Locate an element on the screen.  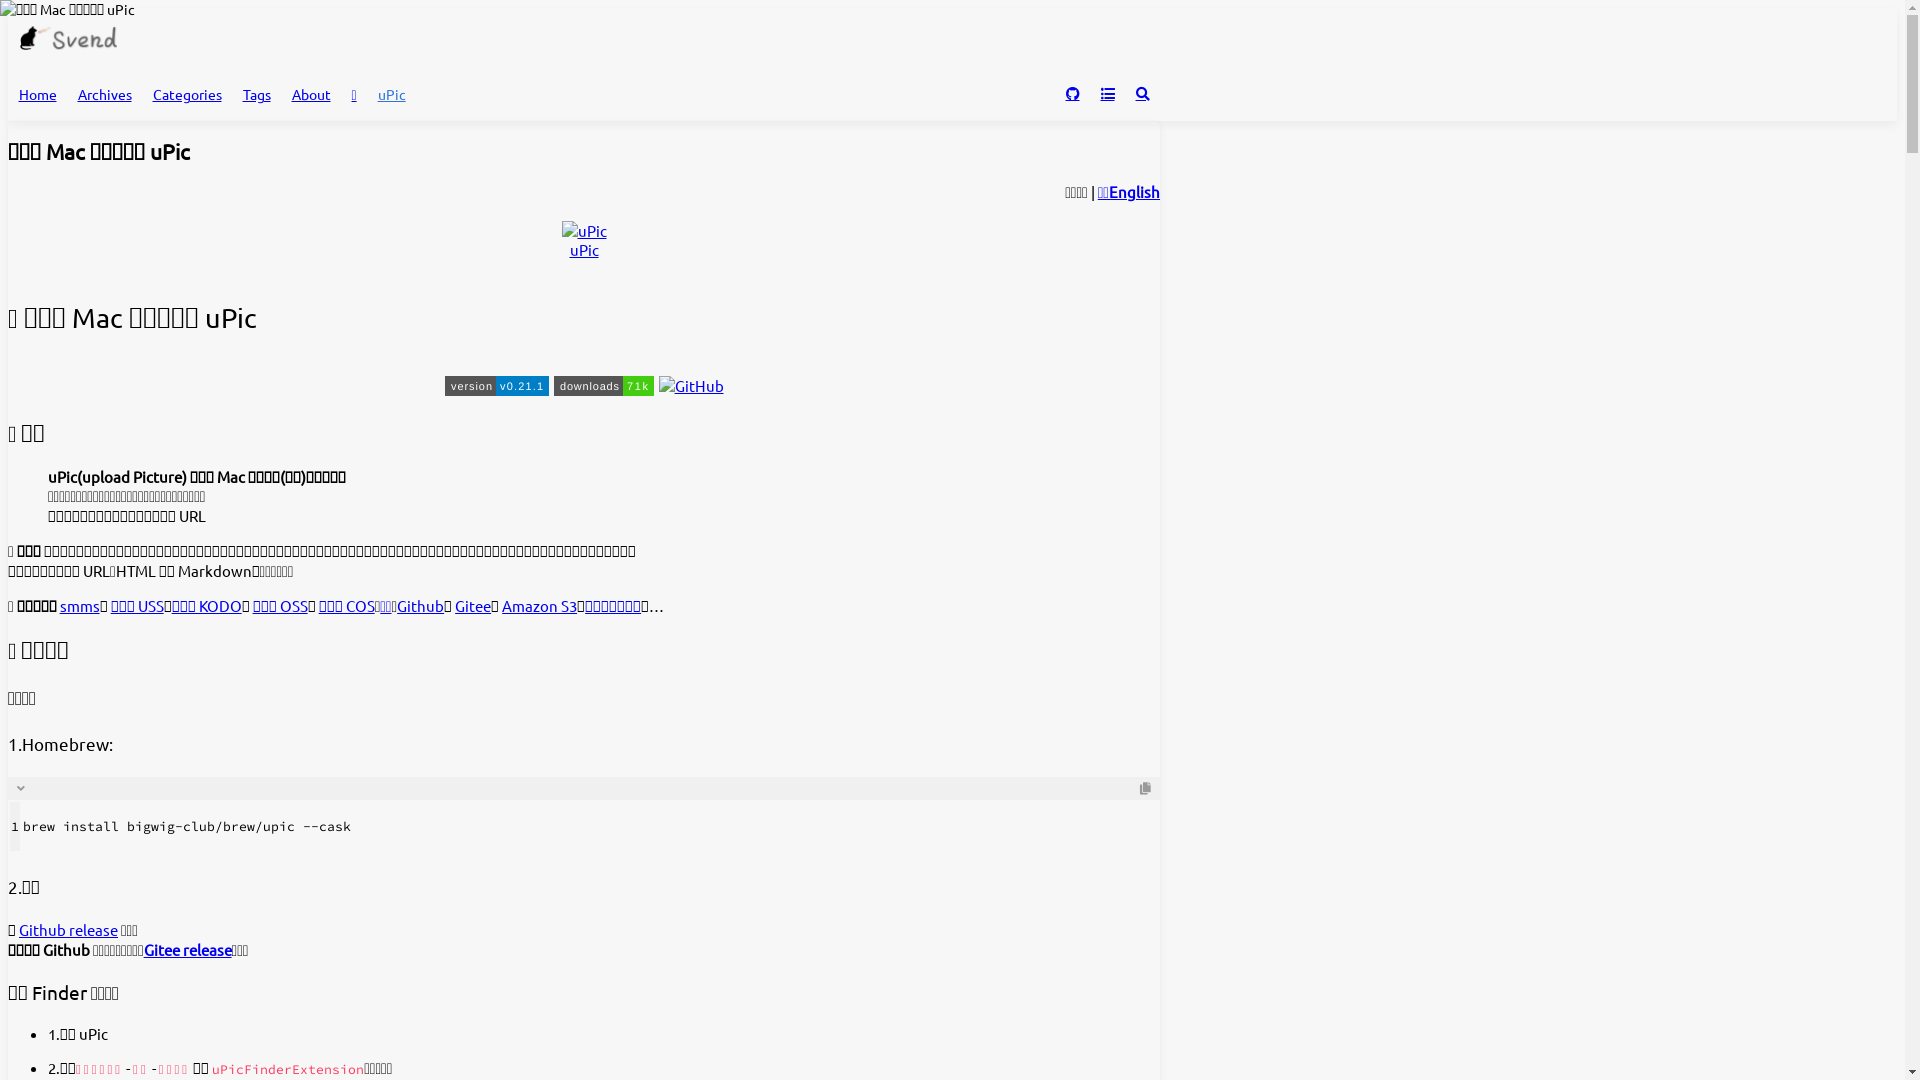
Download on GitHub is located at coordinates (1072, 94).